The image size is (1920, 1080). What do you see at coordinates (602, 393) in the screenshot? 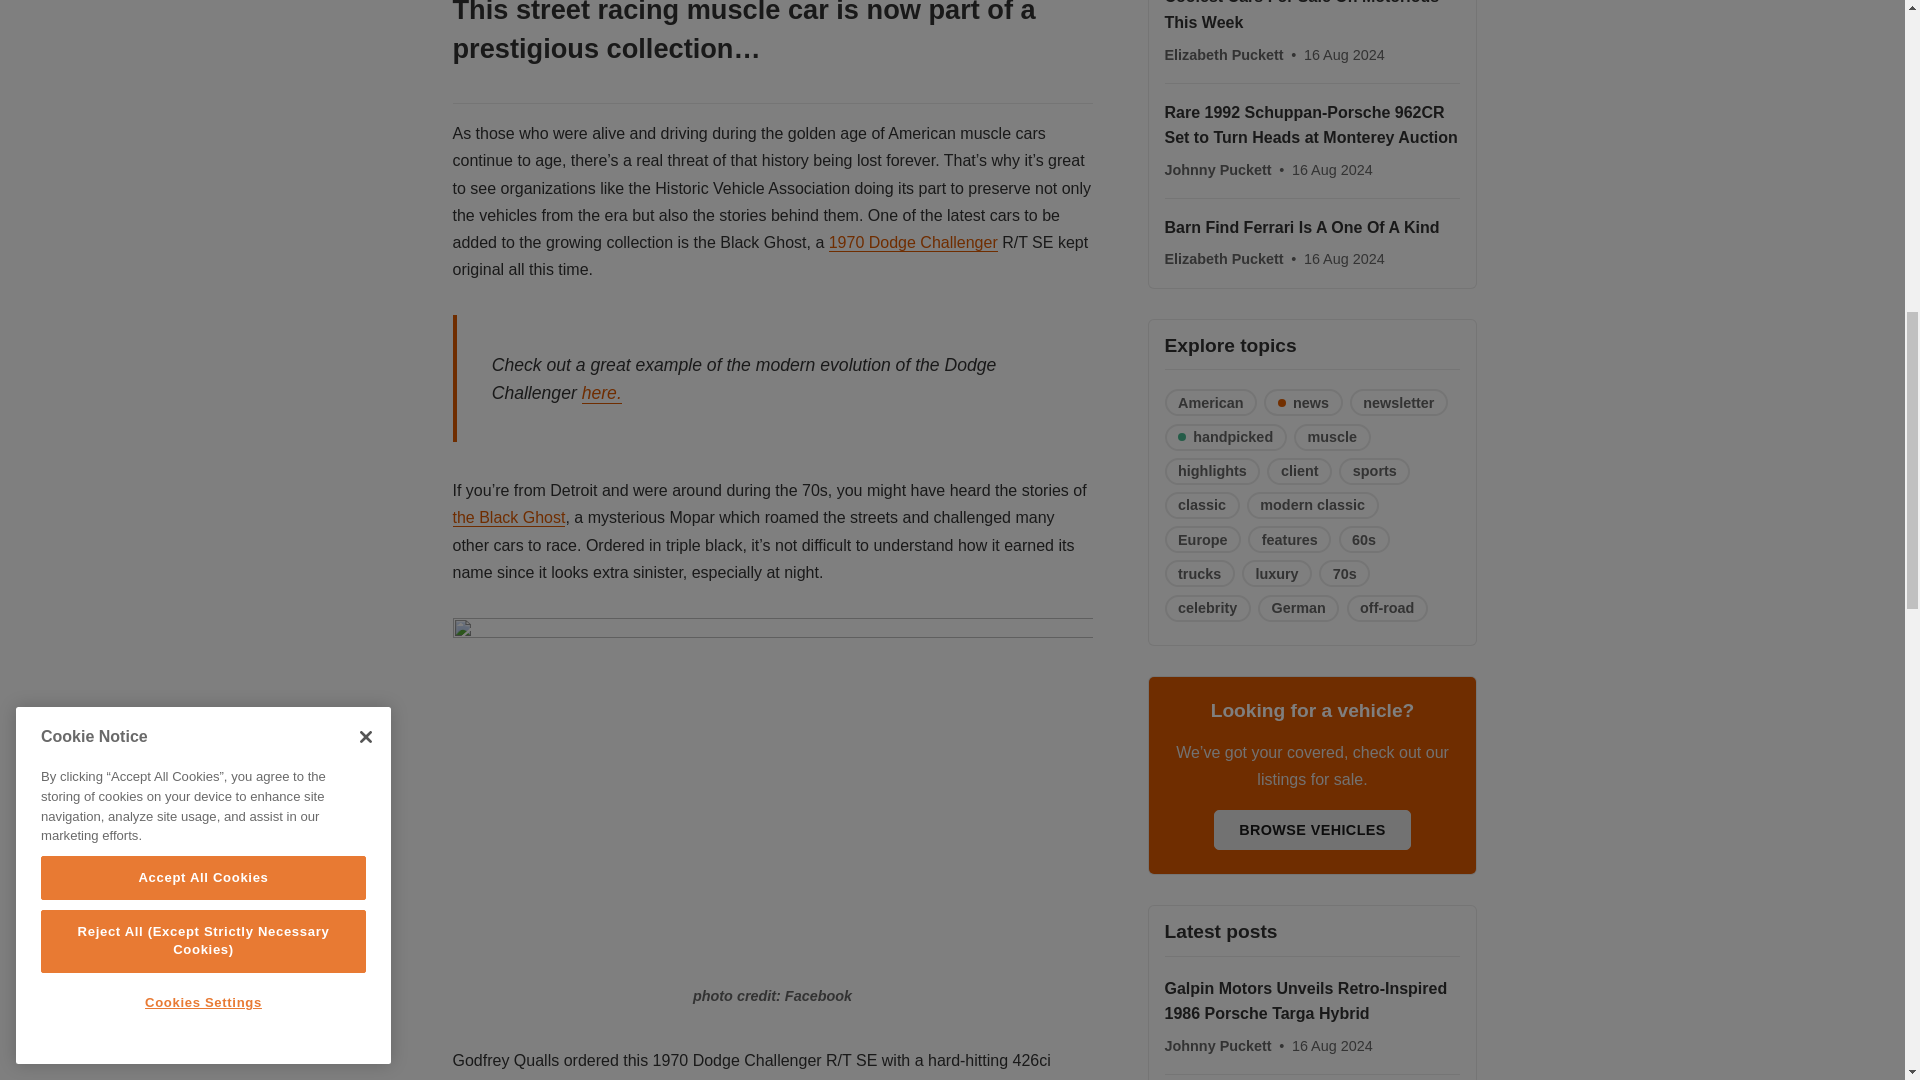
I see `here.` at bounding box center [602, 393].